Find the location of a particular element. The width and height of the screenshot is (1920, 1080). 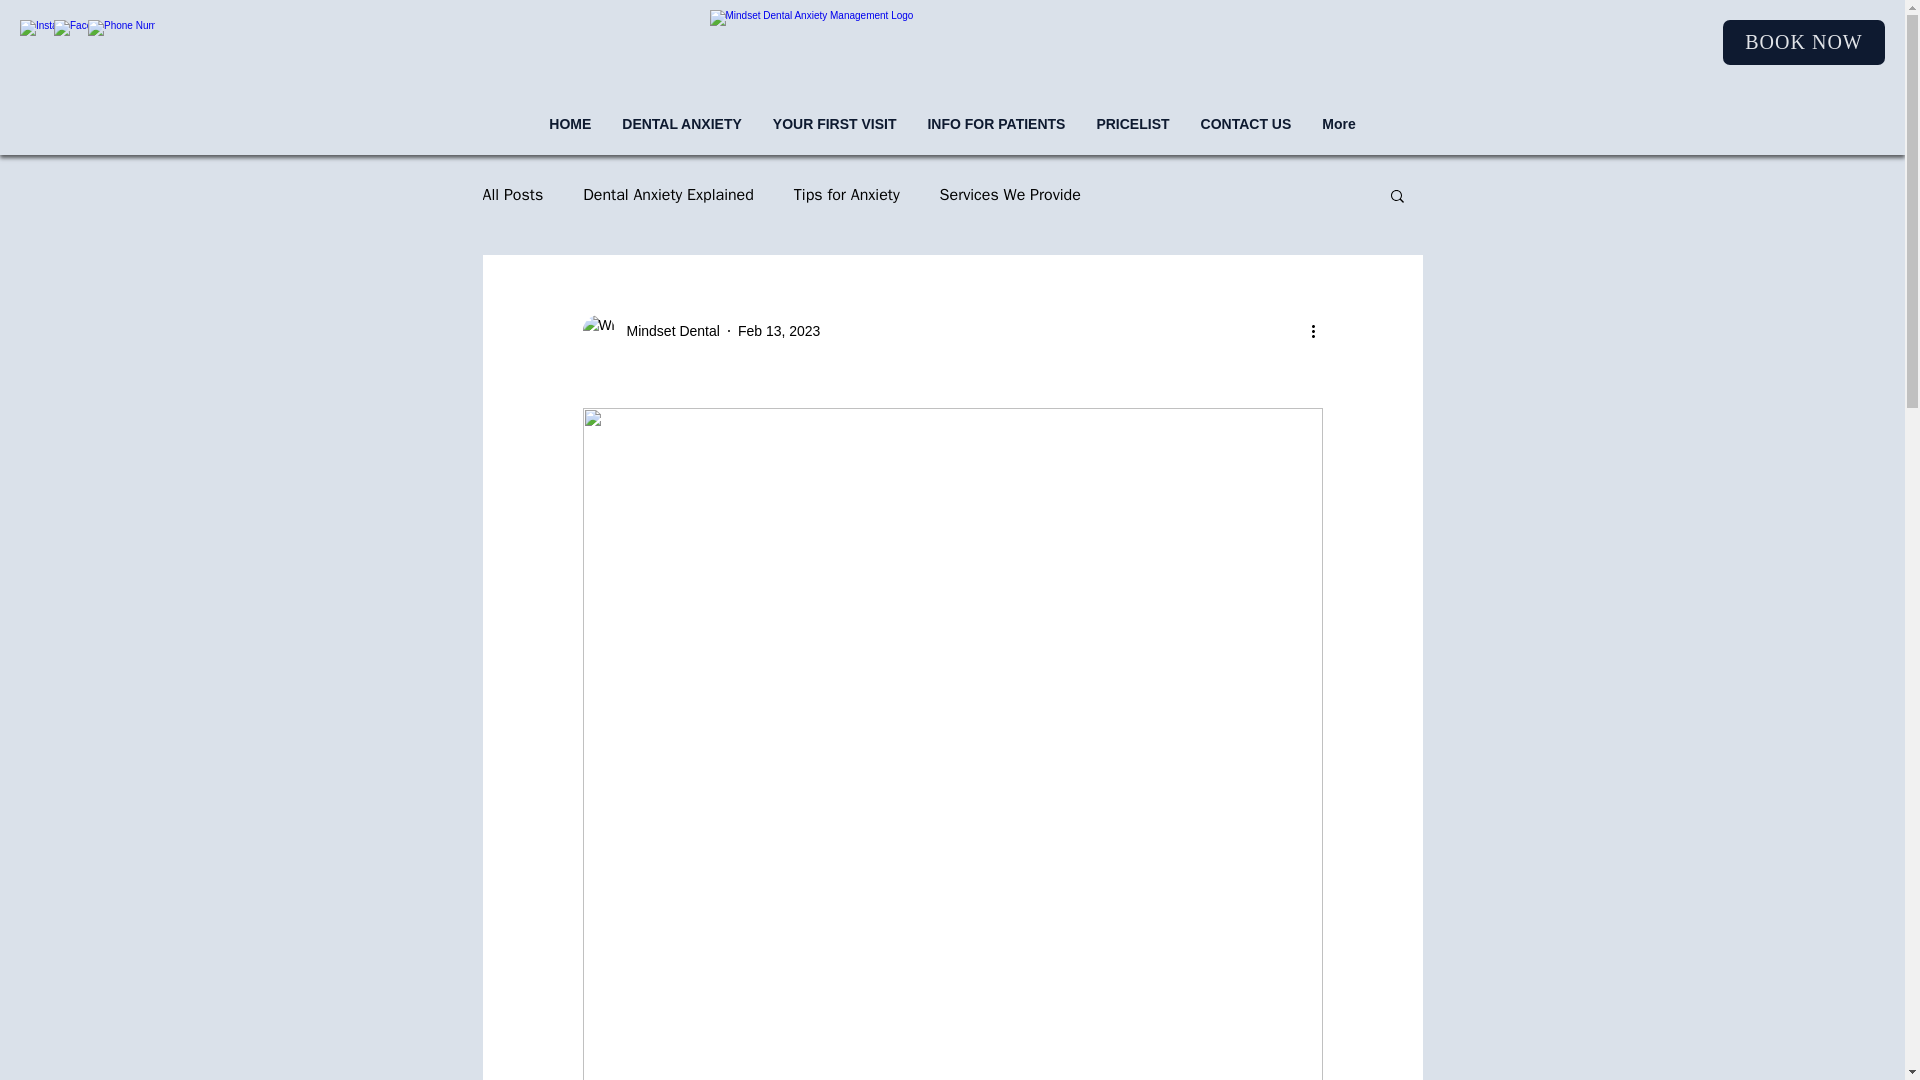

BOOK NOW is located at coordinates (1804, 42).